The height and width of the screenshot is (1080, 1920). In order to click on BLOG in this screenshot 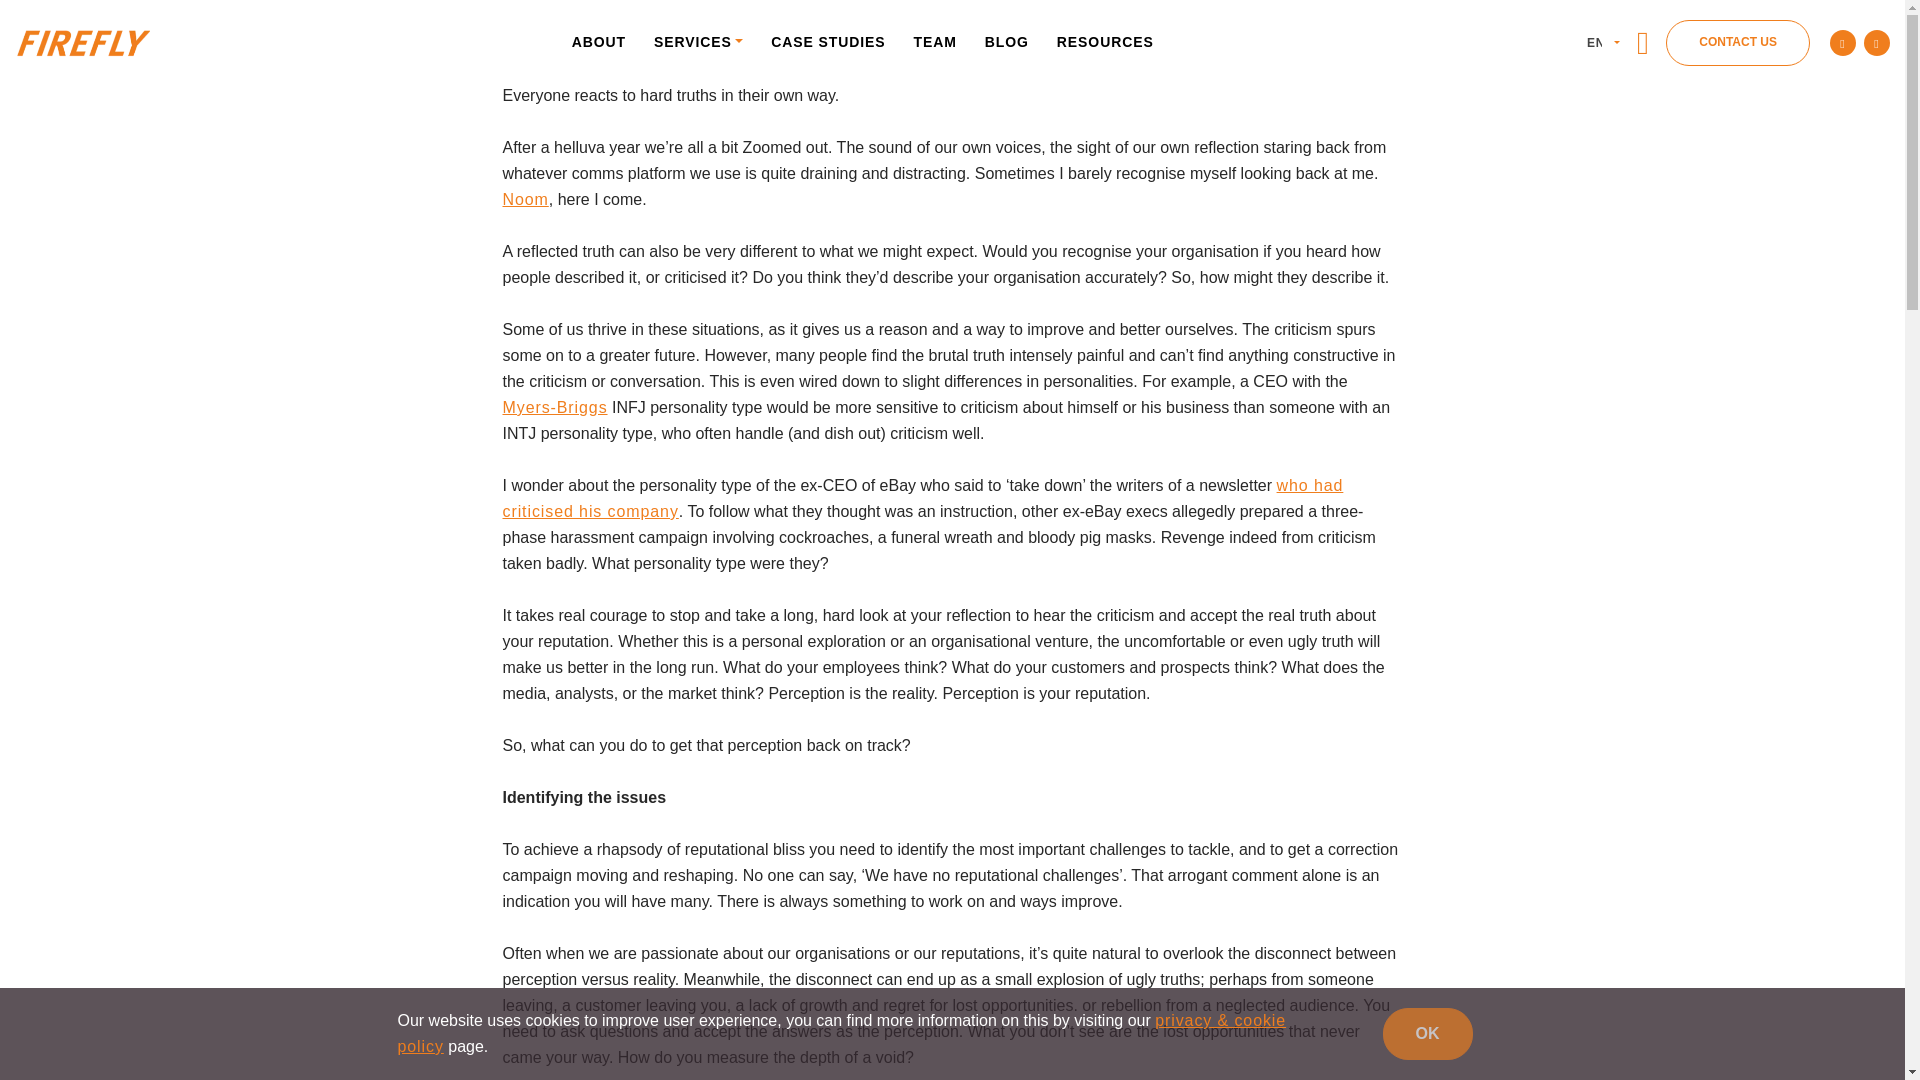, I will do `click(1006, 40)`.